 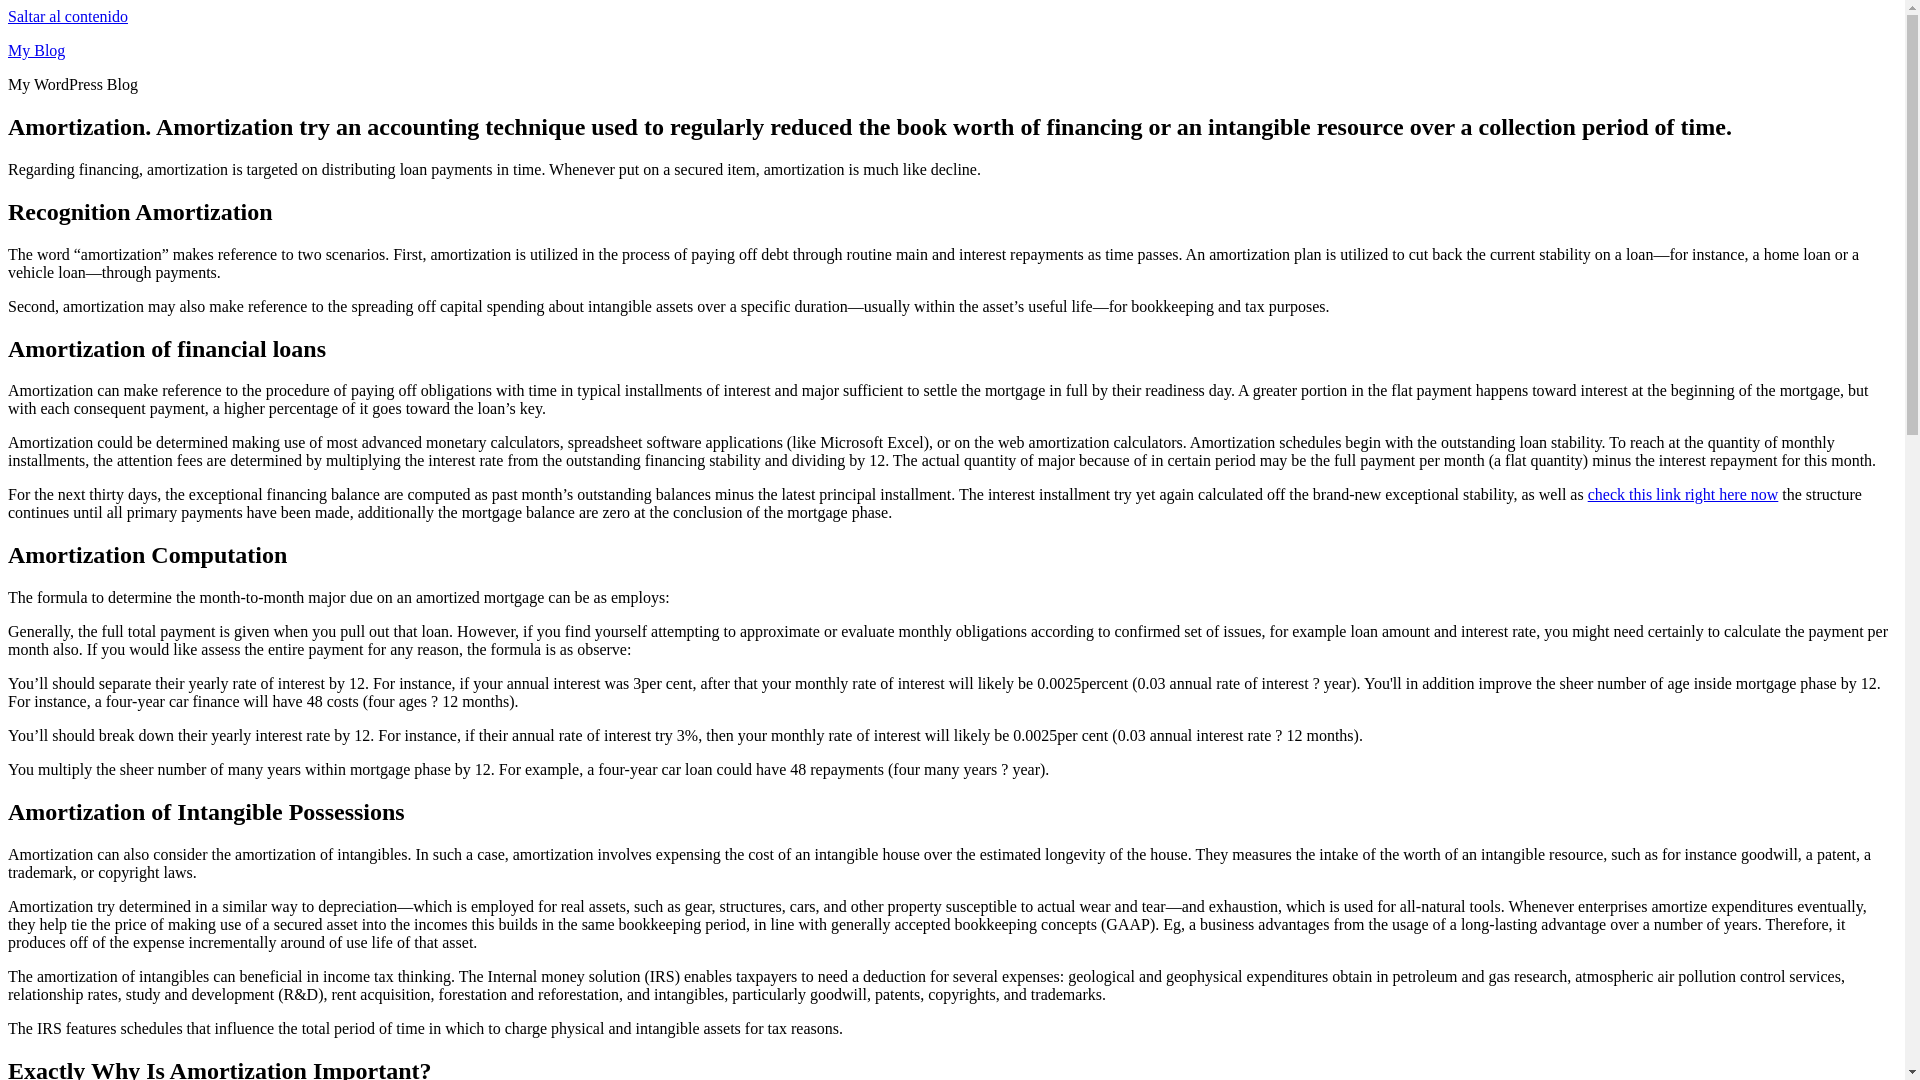 What do you see at coordinates (36, 50) in the screenshot?
I see `My Blog` at bounding box center [36, 50].